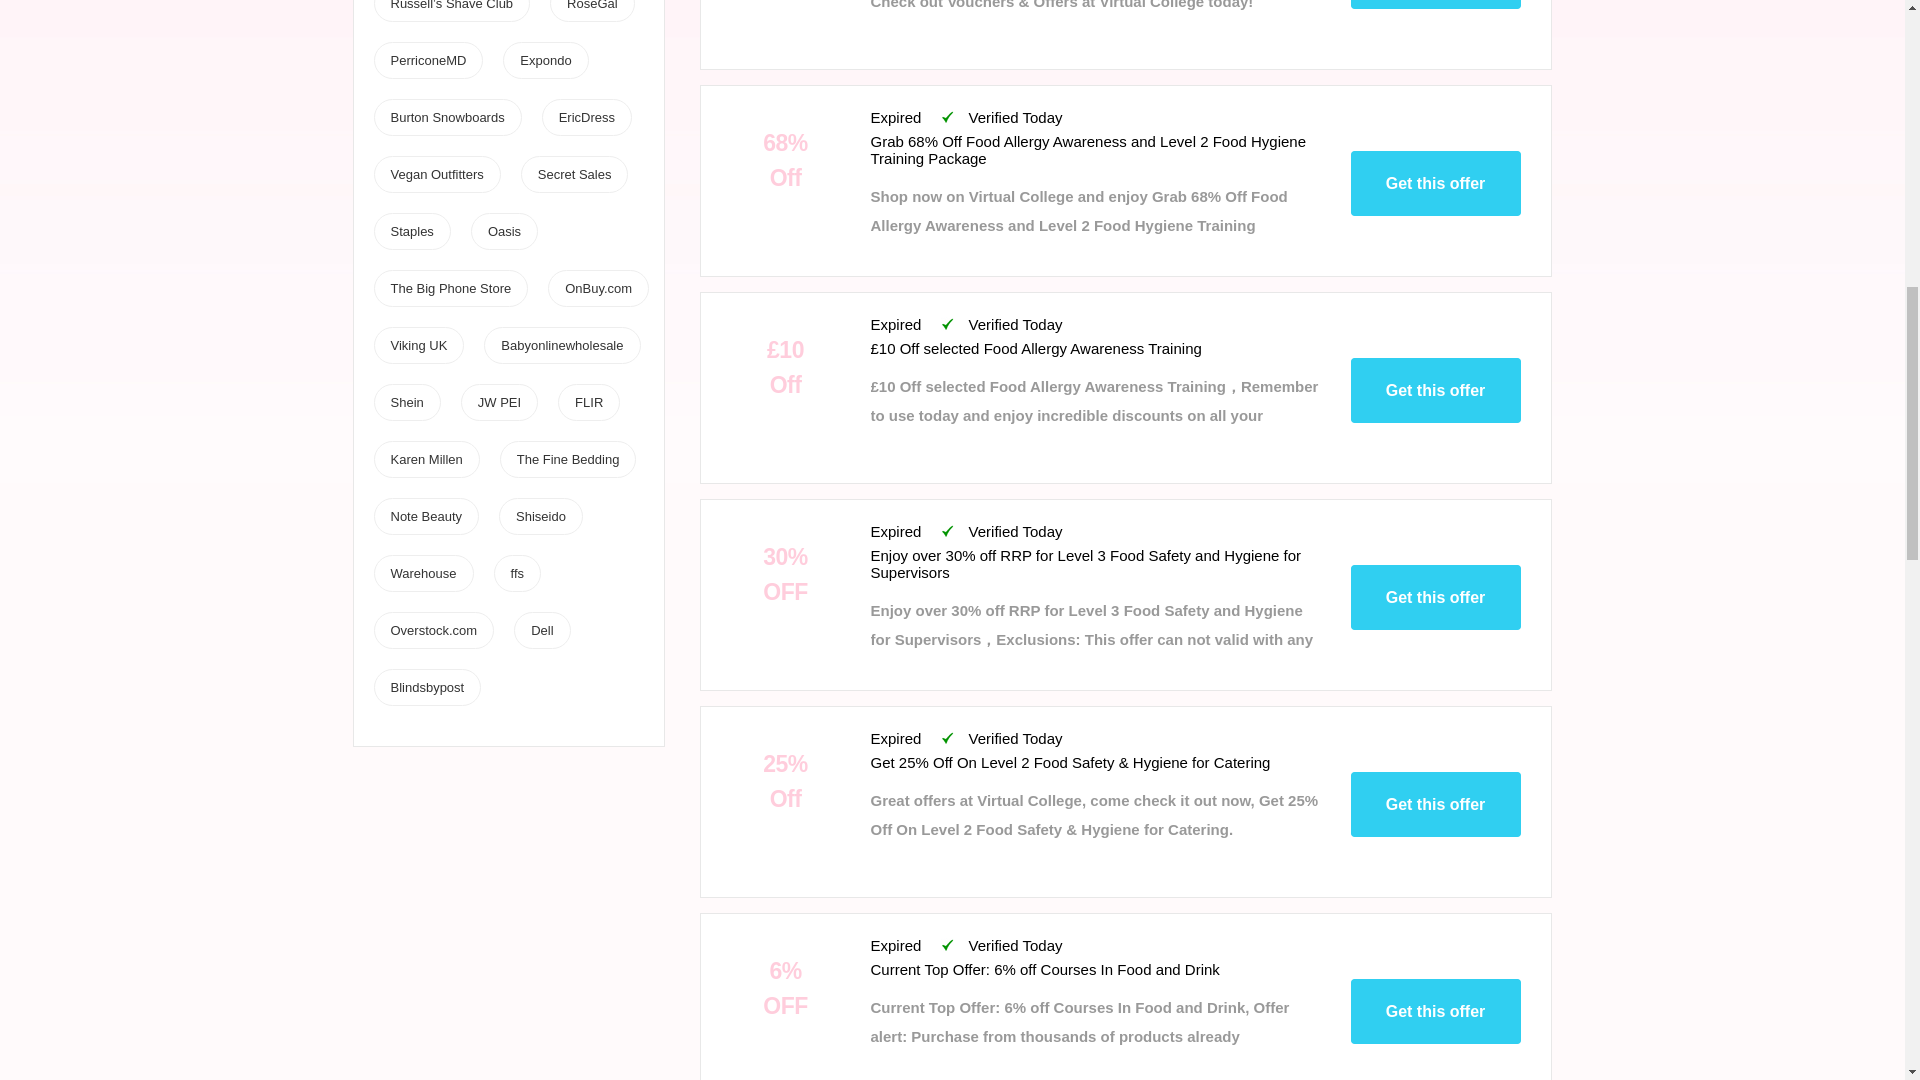 This screenshot has height=1080, width=1920. I want to click on ffs, so click(517, 573).